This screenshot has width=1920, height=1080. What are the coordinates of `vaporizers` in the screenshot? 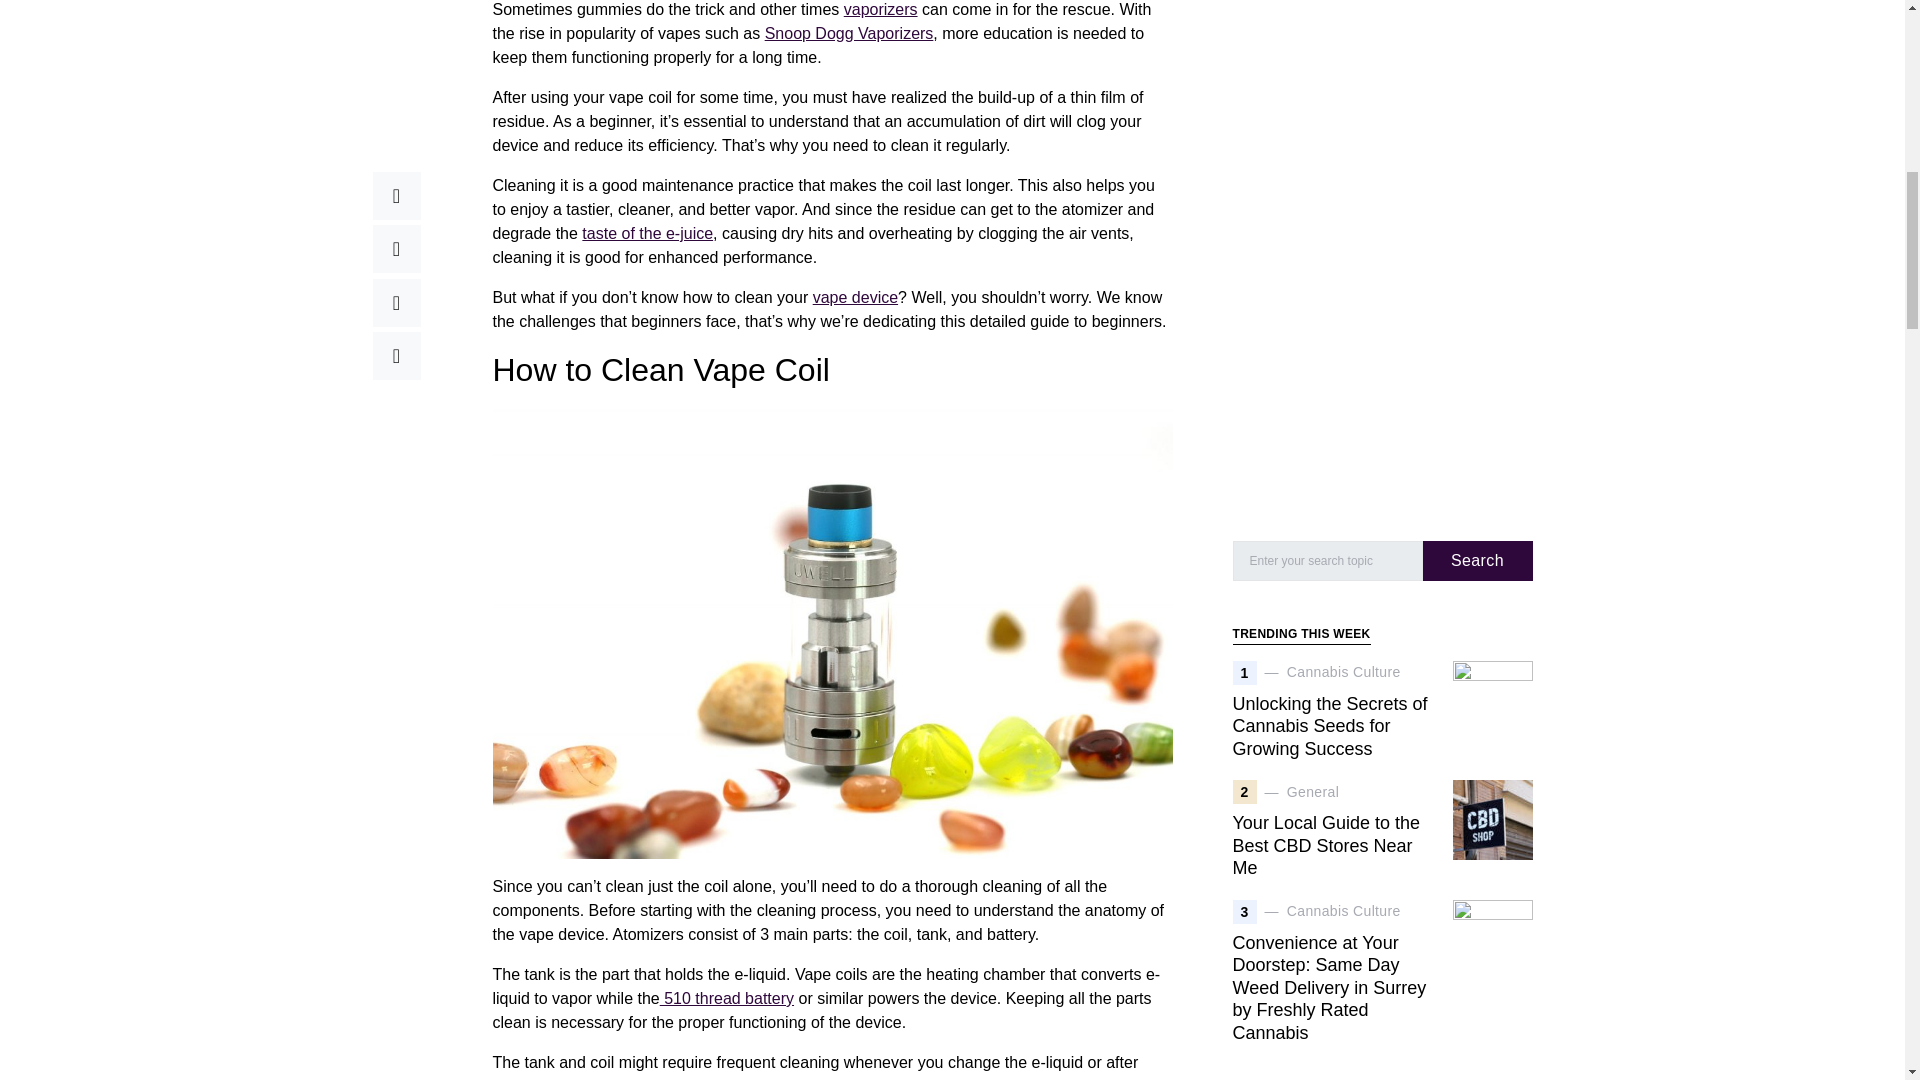 It's located at (880, 10).